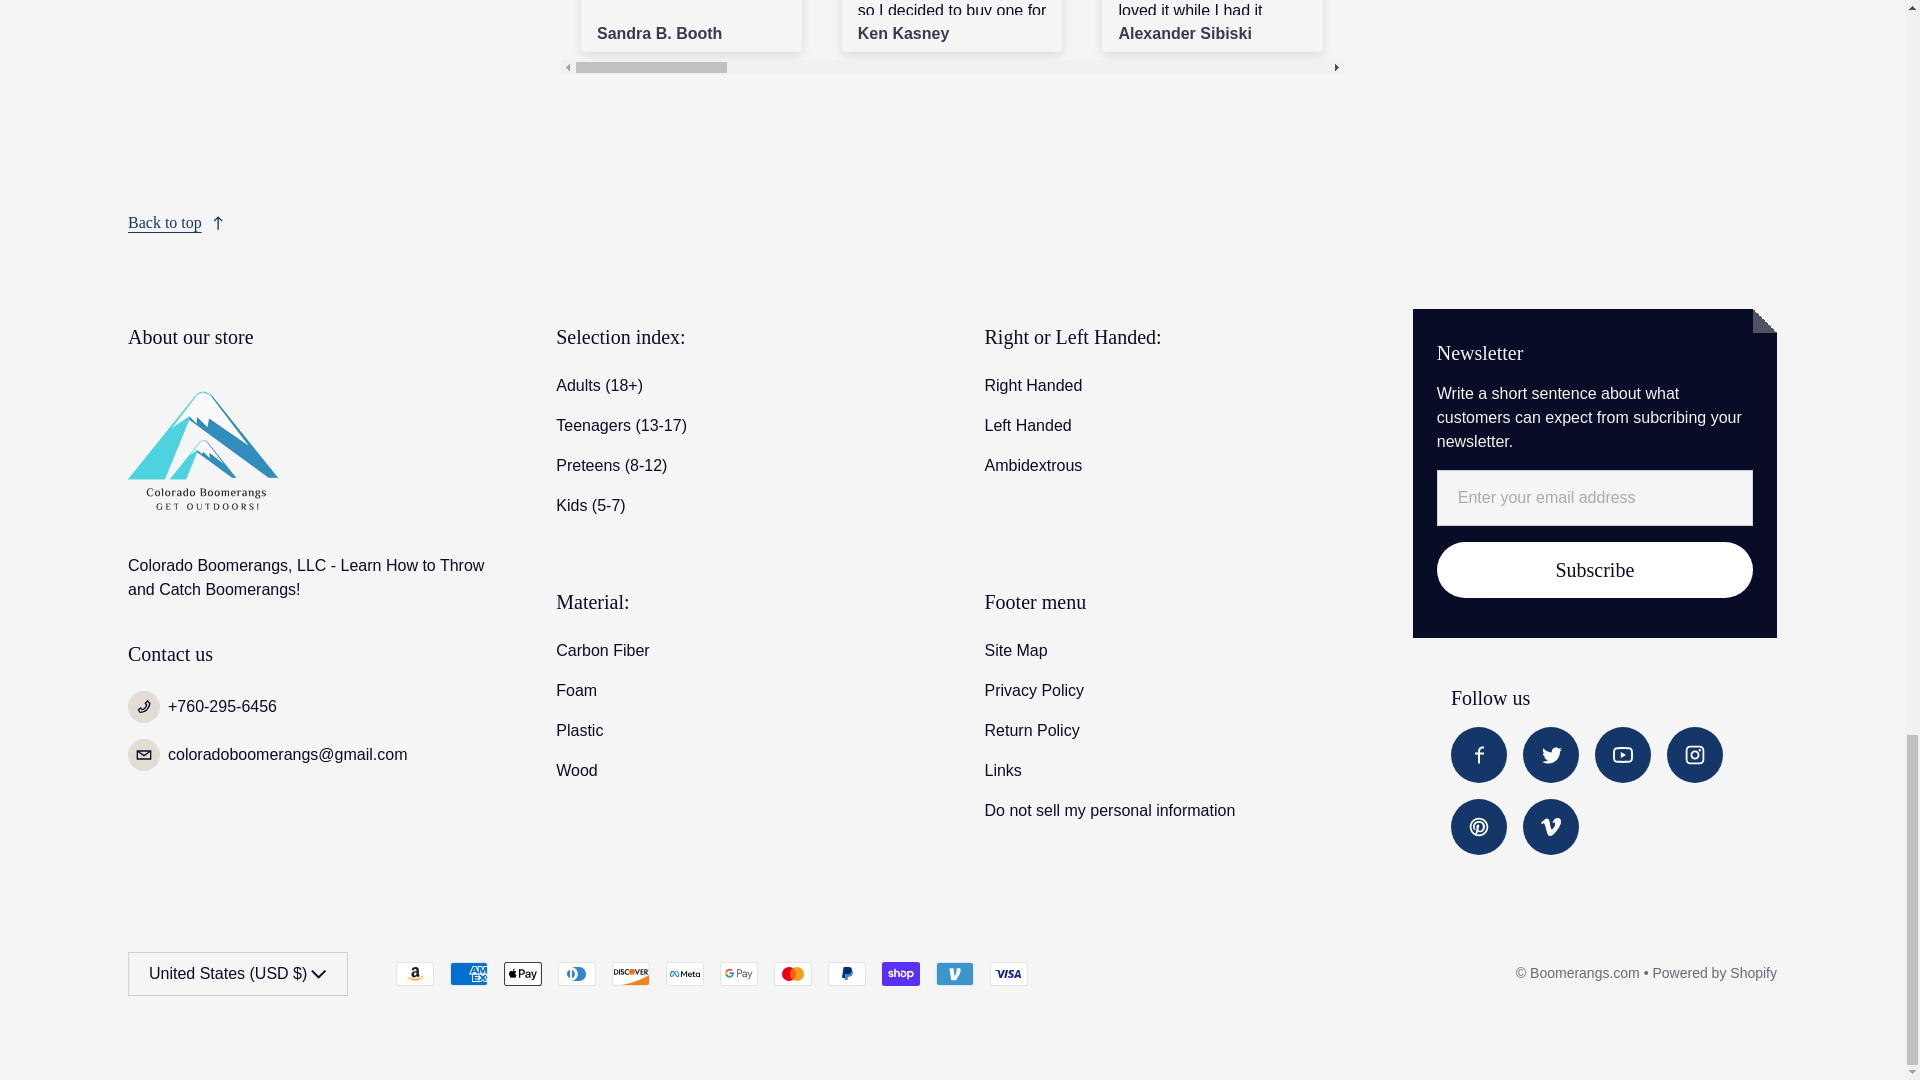 The width and height of the screenshot is (1920, 1080). Describe the element at coordinates (1479, 827) in the screenshot. I see `Pinterest` at that location.